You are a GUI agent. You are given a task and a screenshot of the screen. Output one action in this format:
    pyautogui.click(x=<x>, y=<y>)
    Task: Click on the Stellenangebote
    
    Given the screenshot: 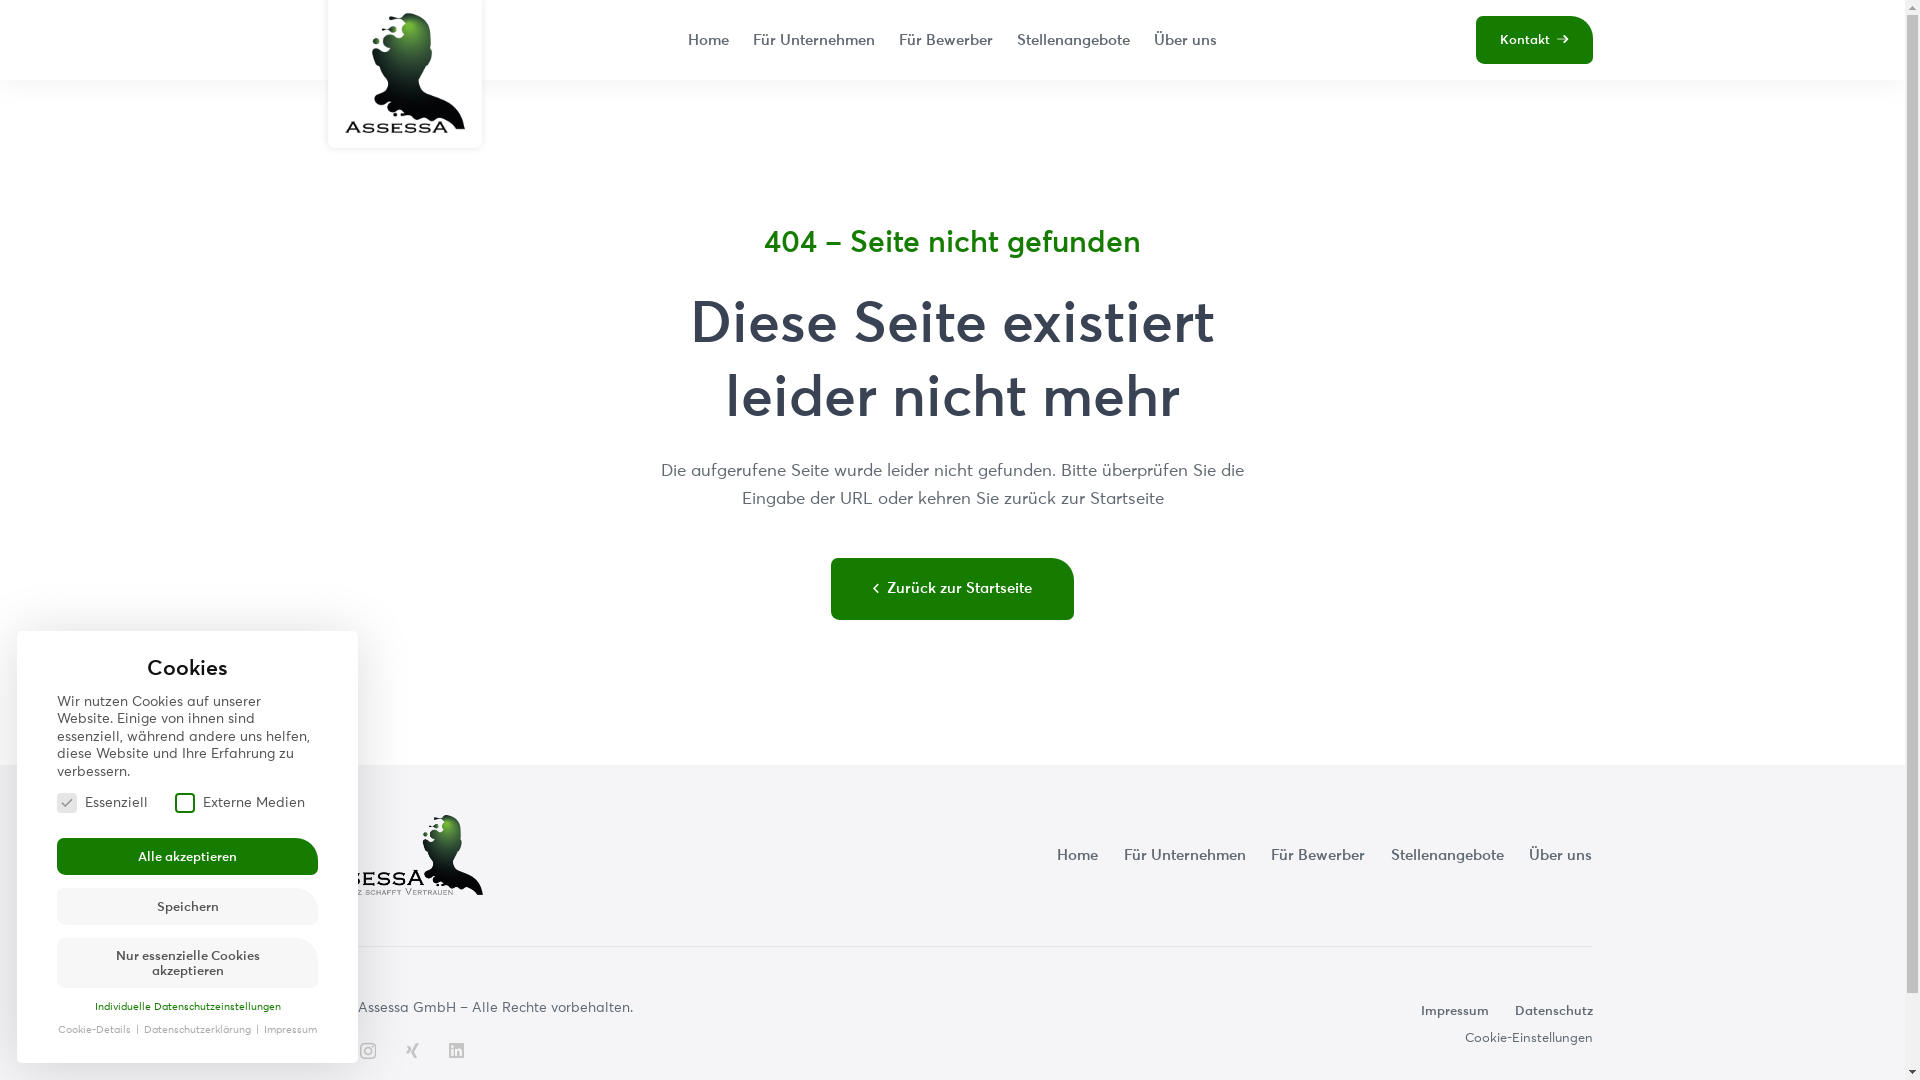 What is the action you would take?
    pyautogui.click(x=1448, y=854)
    